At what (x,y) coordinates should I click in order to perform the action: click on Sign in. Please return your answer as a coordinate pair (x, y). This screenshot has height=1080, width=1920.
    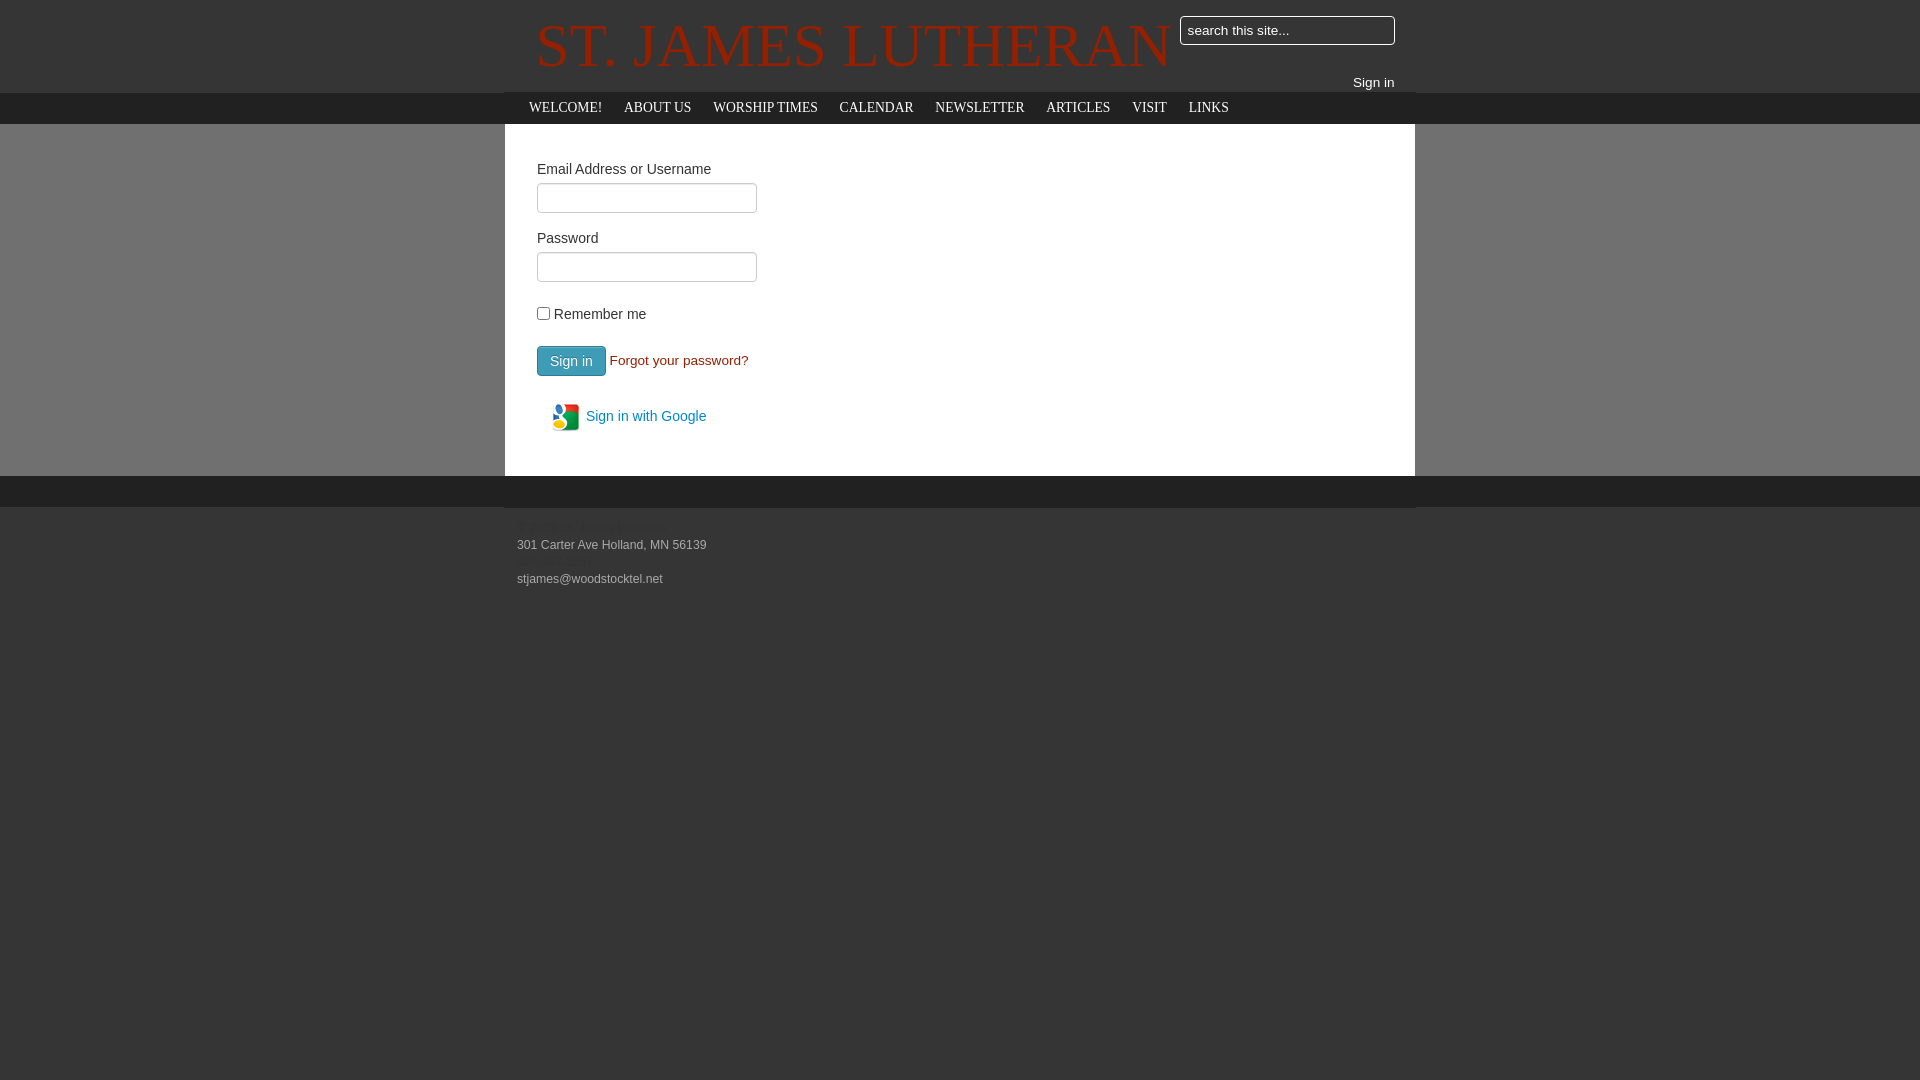
    Looking at the image, I should click on (1374, 82).